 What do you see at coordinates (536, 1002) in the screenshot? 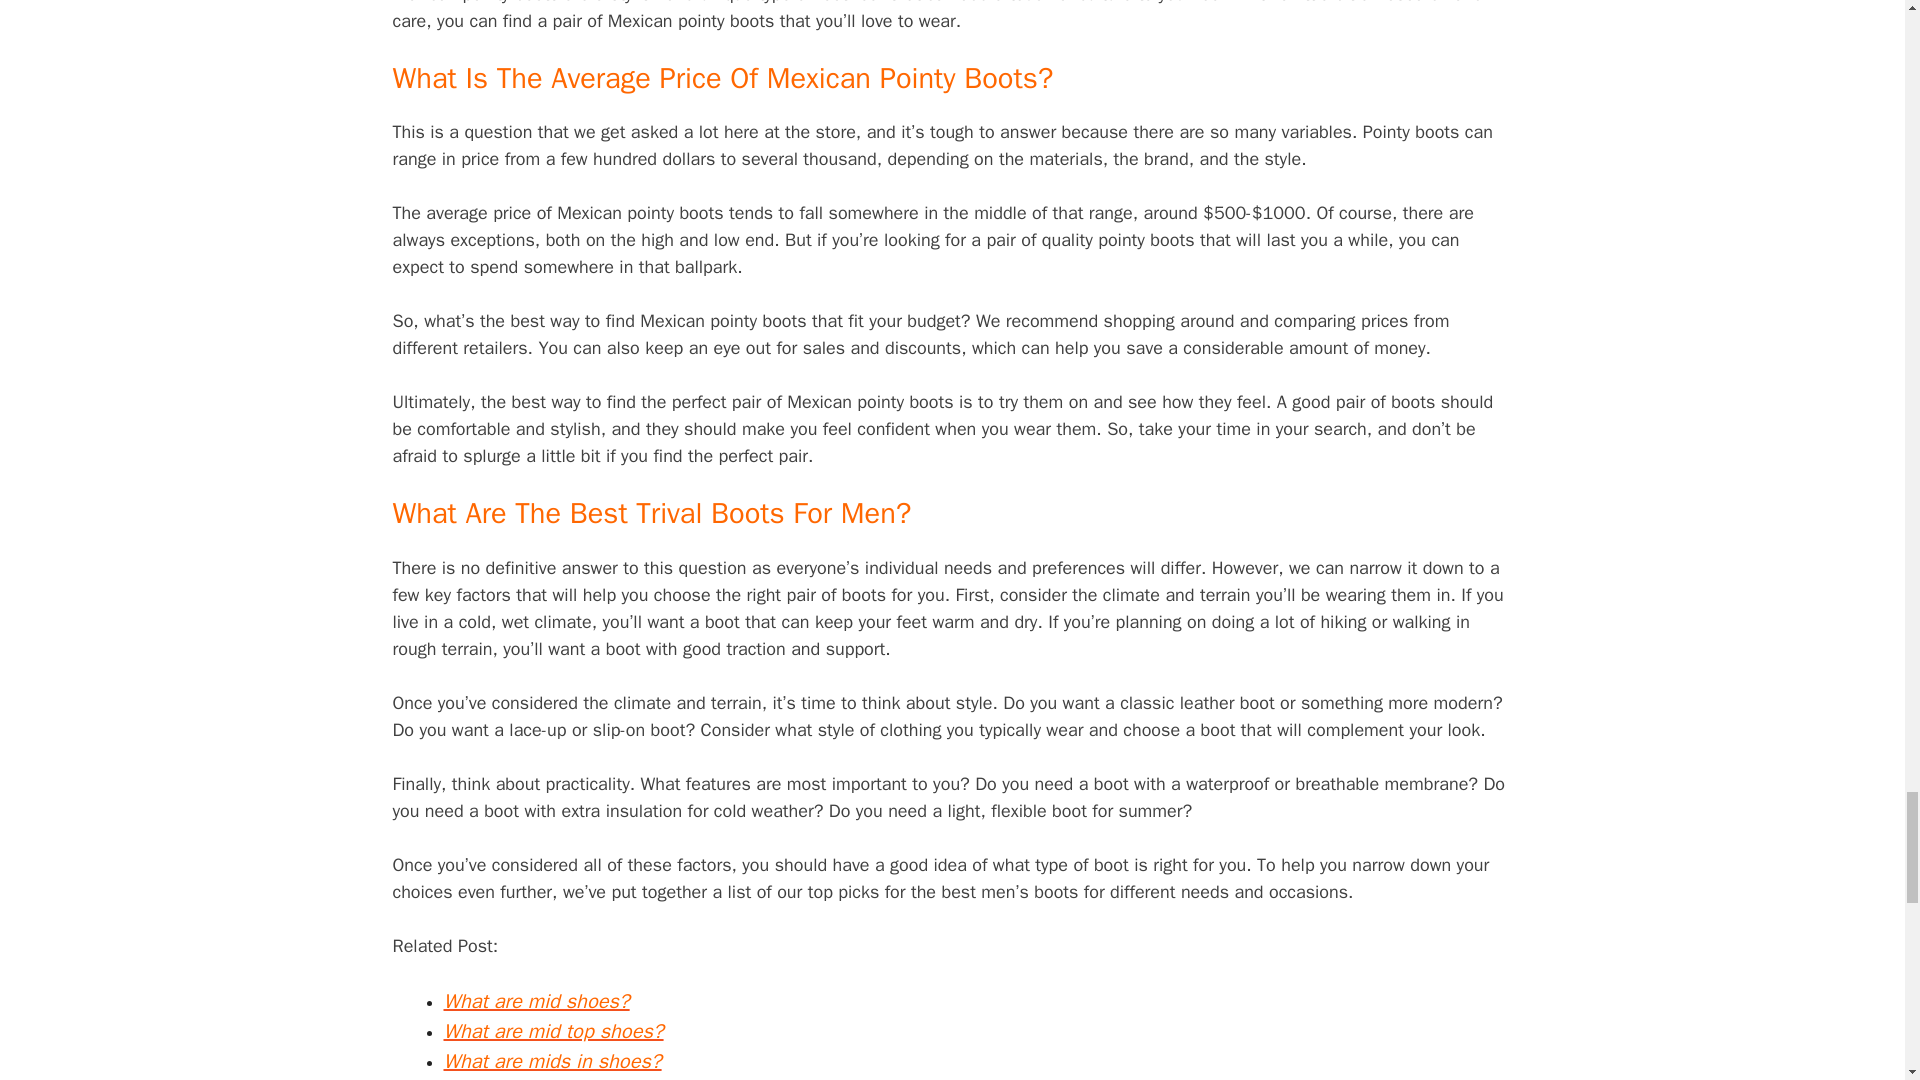
I see `What are mid shoes?` at bounding box center [536, 1002].